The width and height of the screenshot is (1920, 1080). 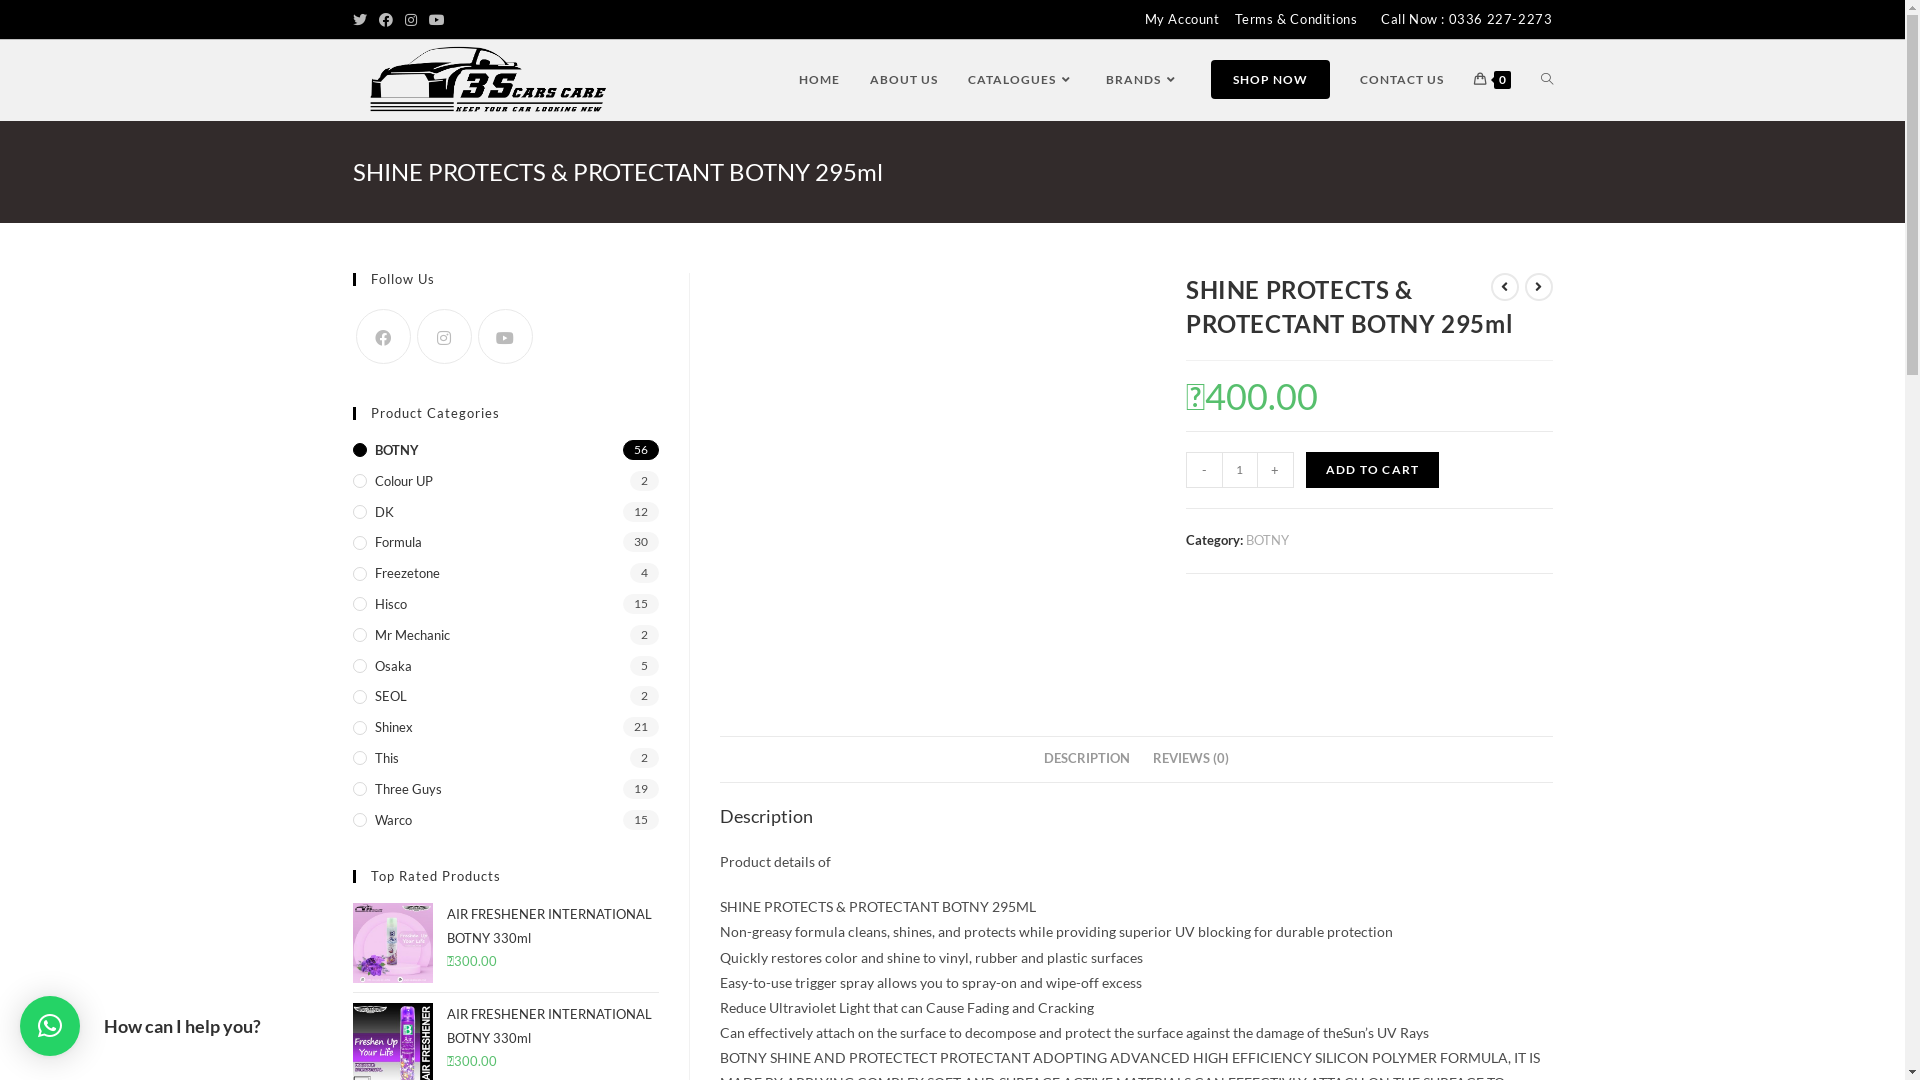 I want to click on 0, so click(x=1492, y=80).